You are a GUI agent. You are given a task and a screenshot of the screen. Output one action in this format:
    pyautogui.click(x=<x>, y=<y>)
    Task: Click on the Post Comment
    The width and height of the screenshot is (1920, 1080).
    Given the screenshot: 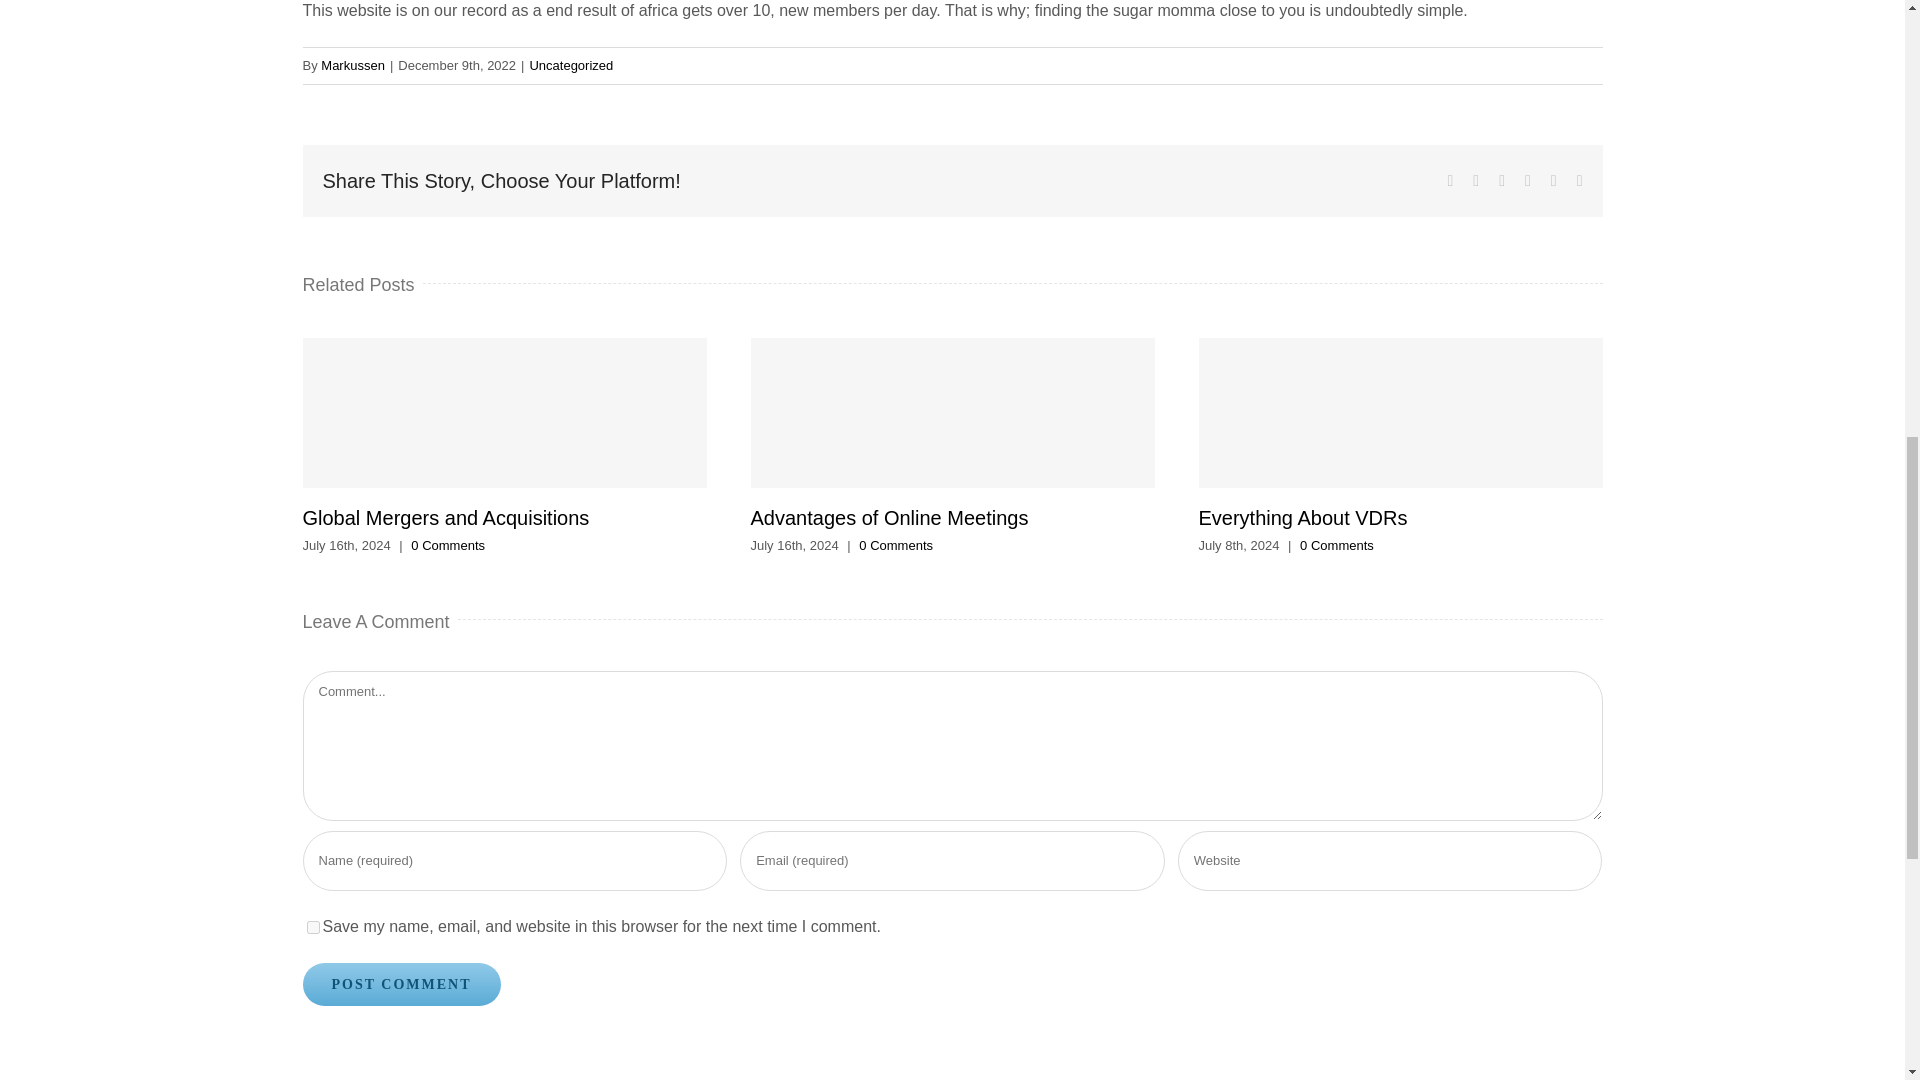 What is the action you would take?
    pyautogui.click(x=400, y=984)
    